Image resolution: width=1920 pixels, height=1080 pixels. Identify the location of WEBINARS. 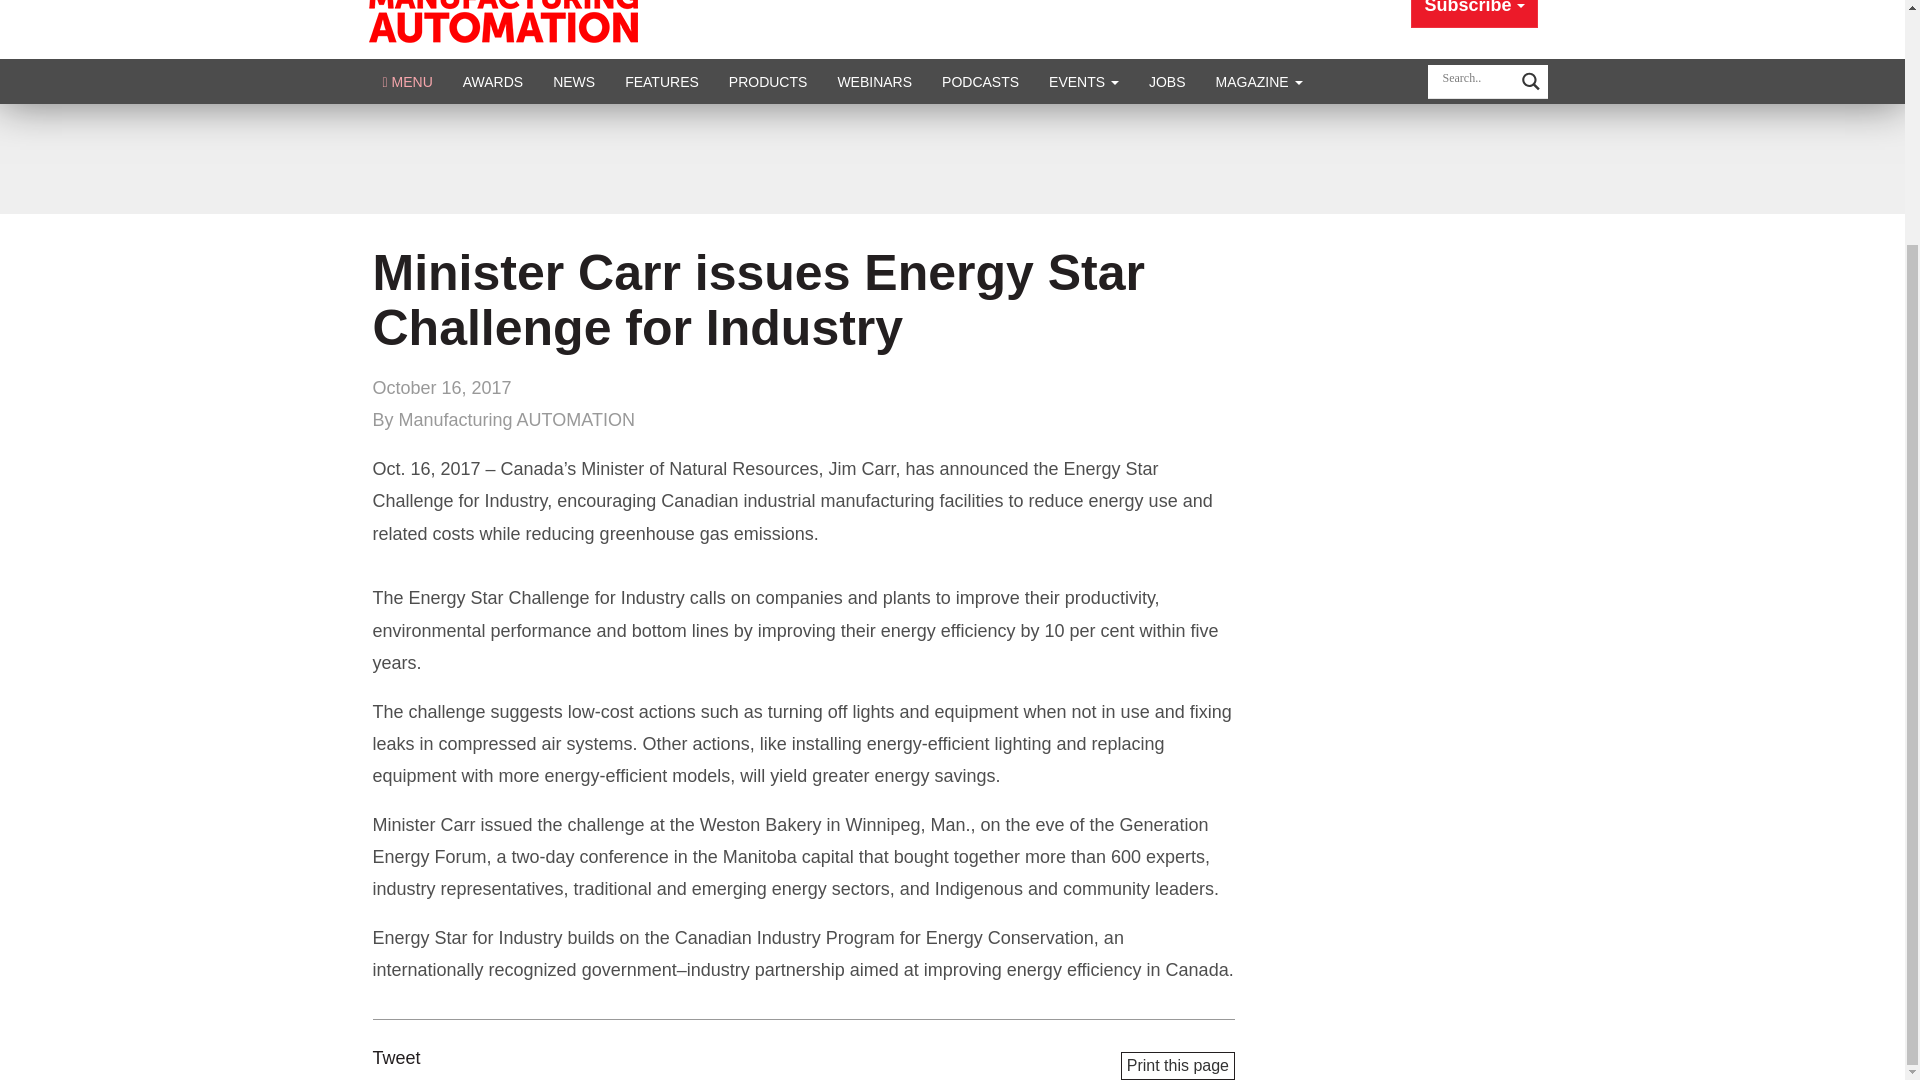
(874, 81).